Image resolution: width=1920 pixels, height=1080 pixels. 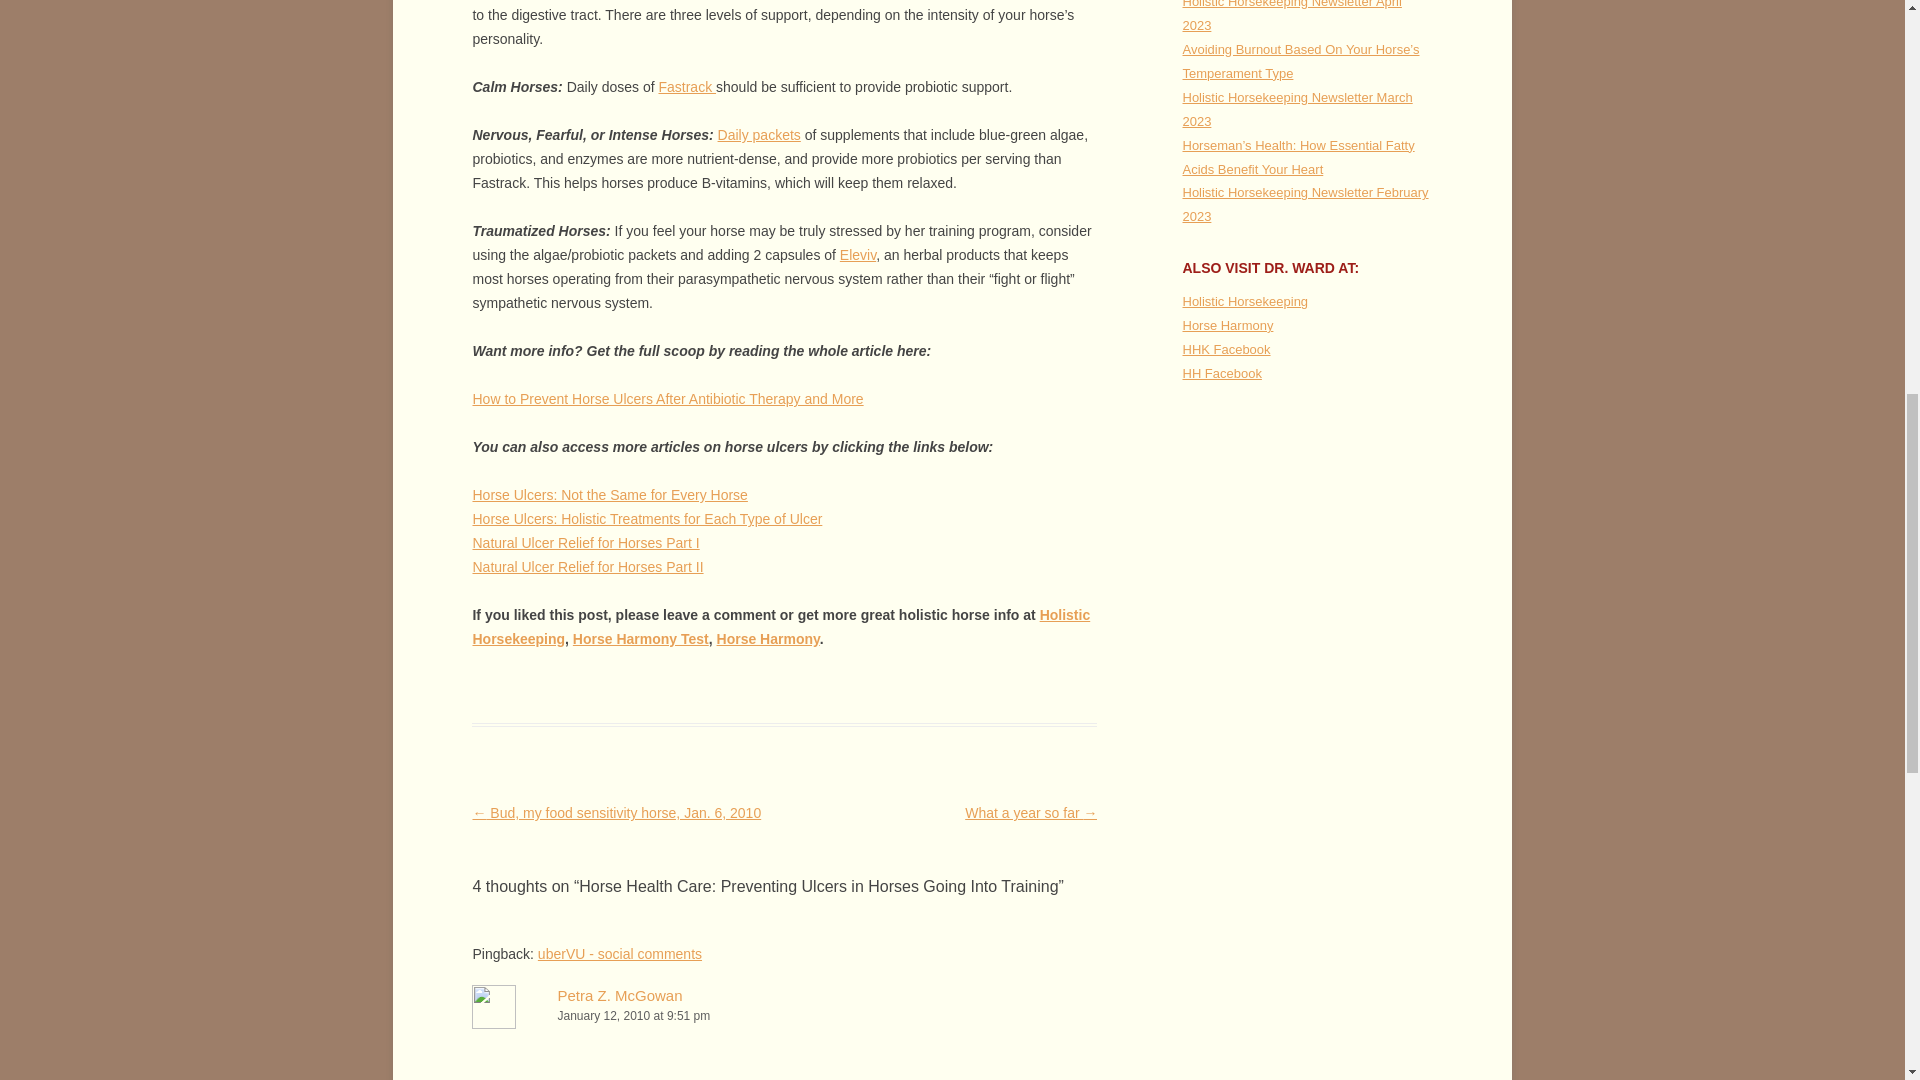 I want to click on Natural Ulcer Relief for Horses Part II, so click(x=587, y=566).